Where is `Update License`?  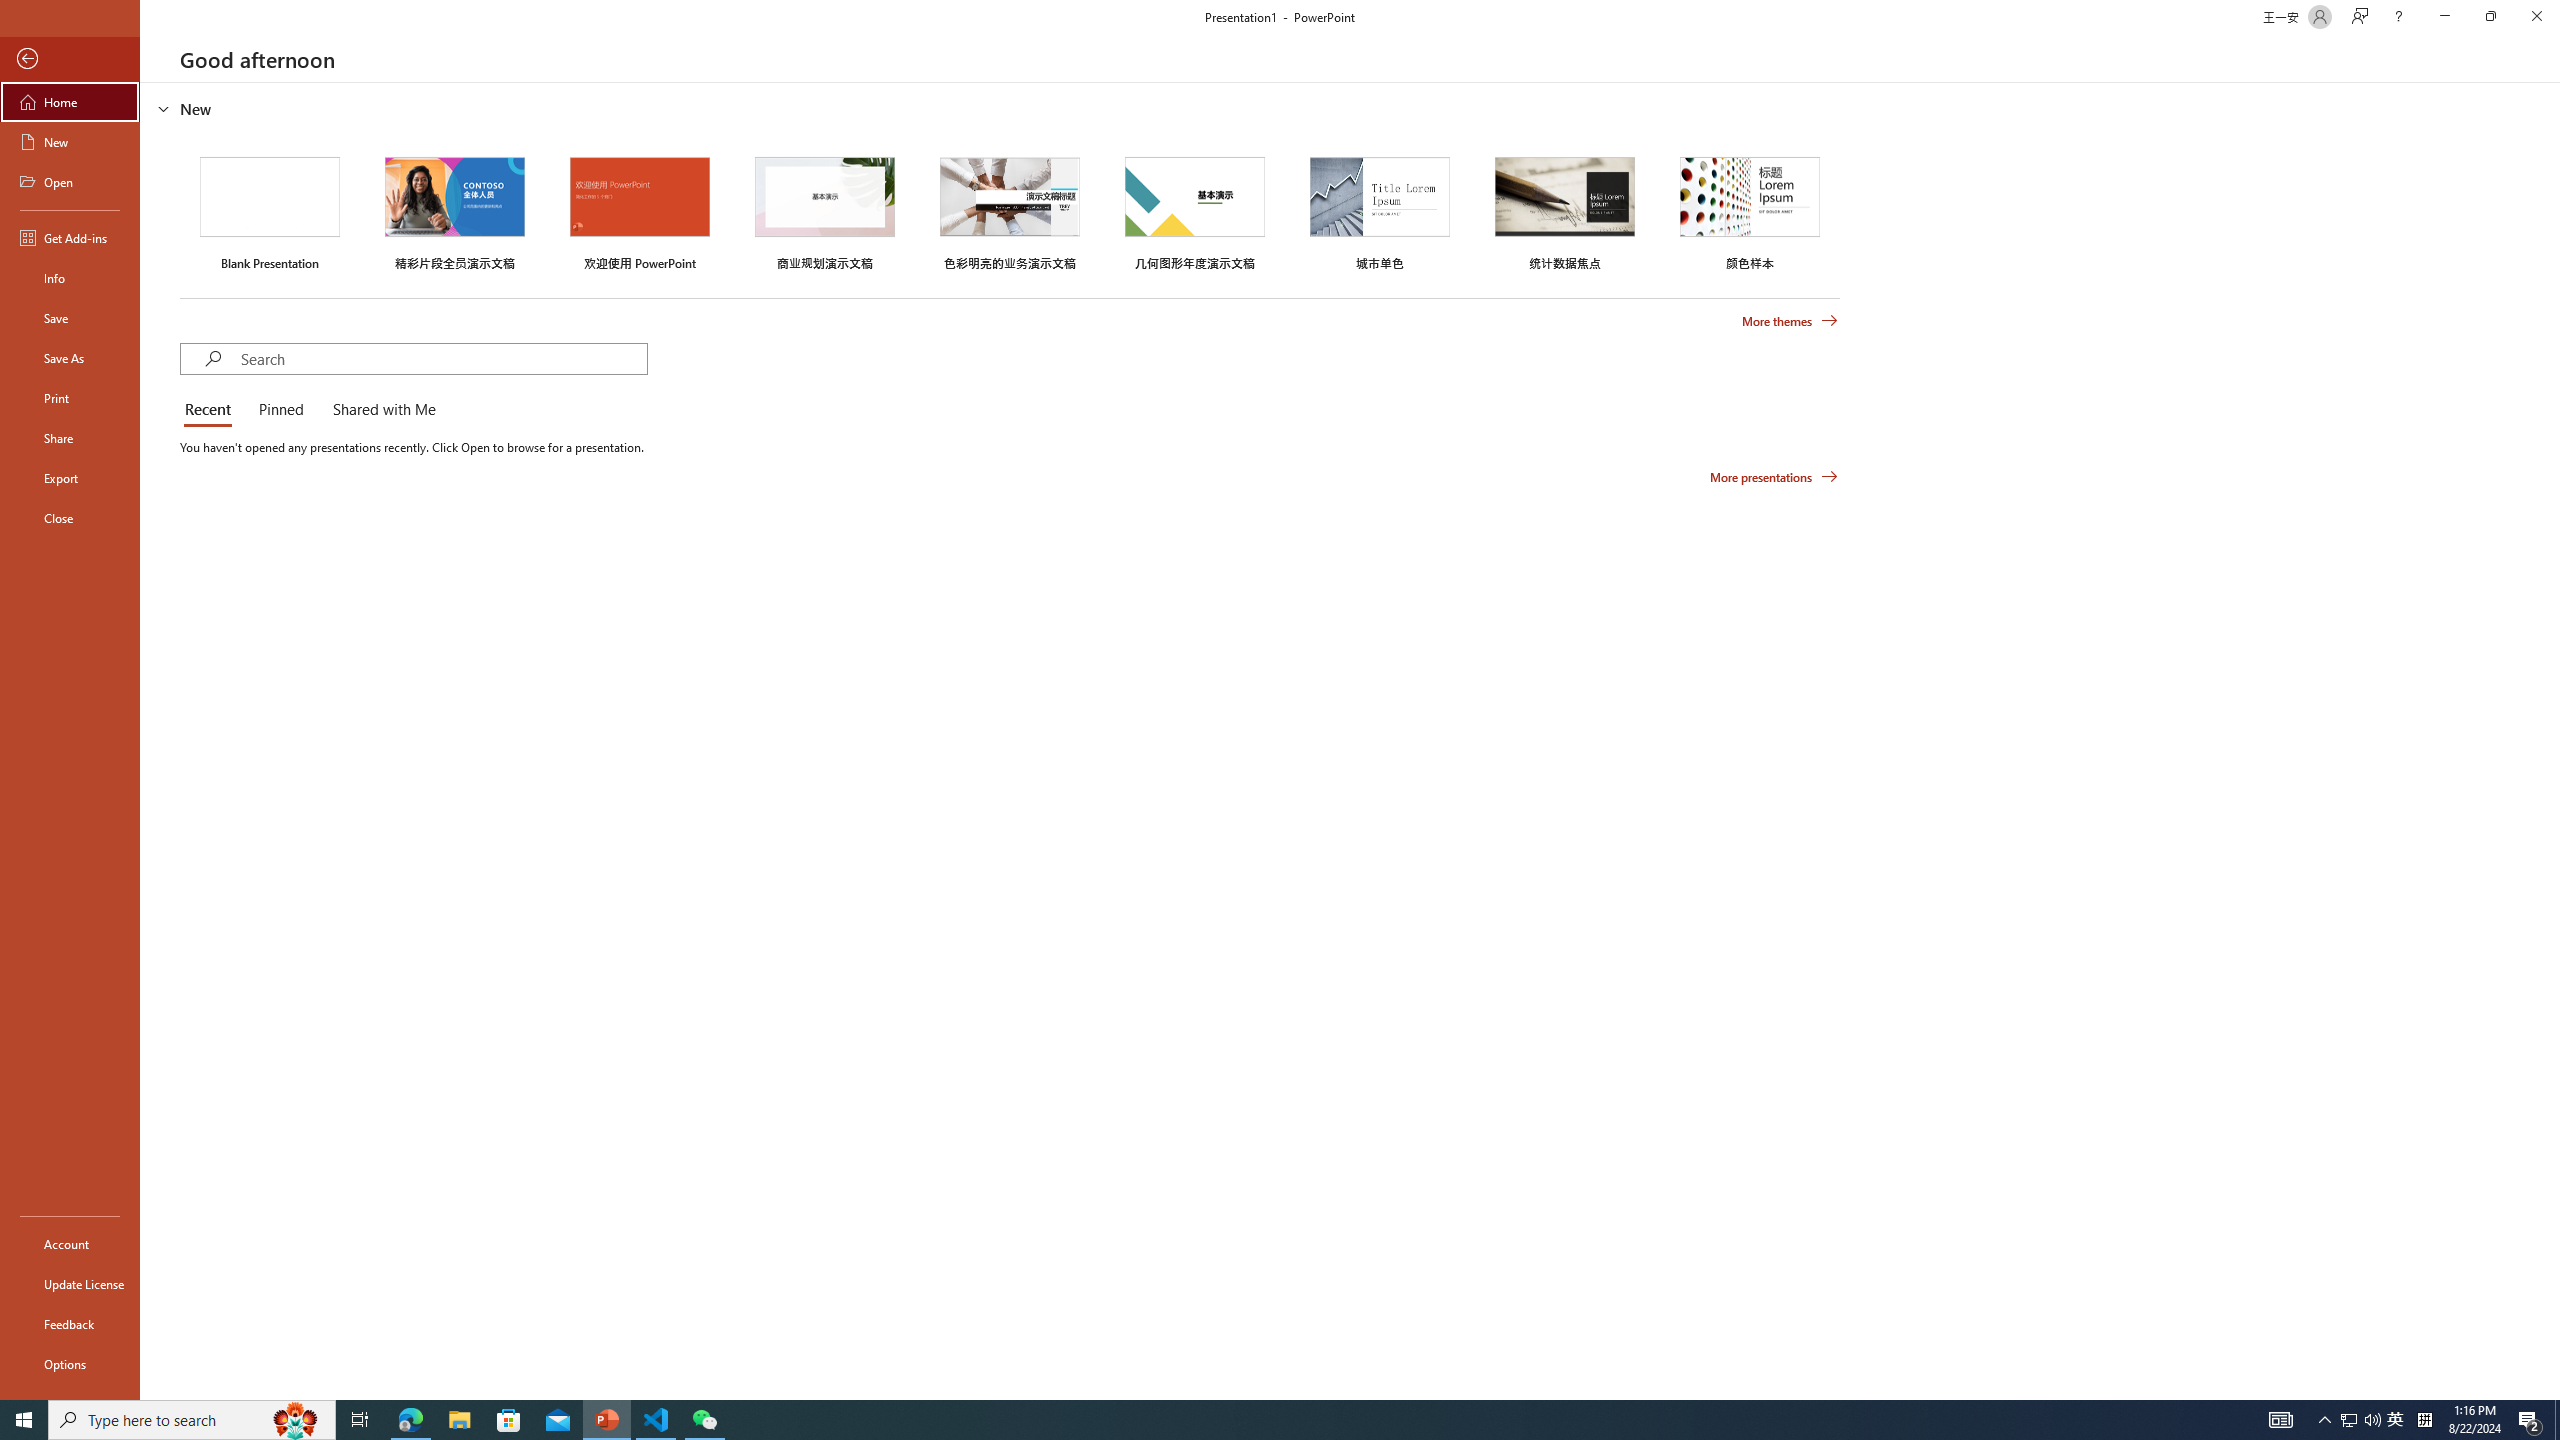 Update License is located at coordinates (70, 1284).